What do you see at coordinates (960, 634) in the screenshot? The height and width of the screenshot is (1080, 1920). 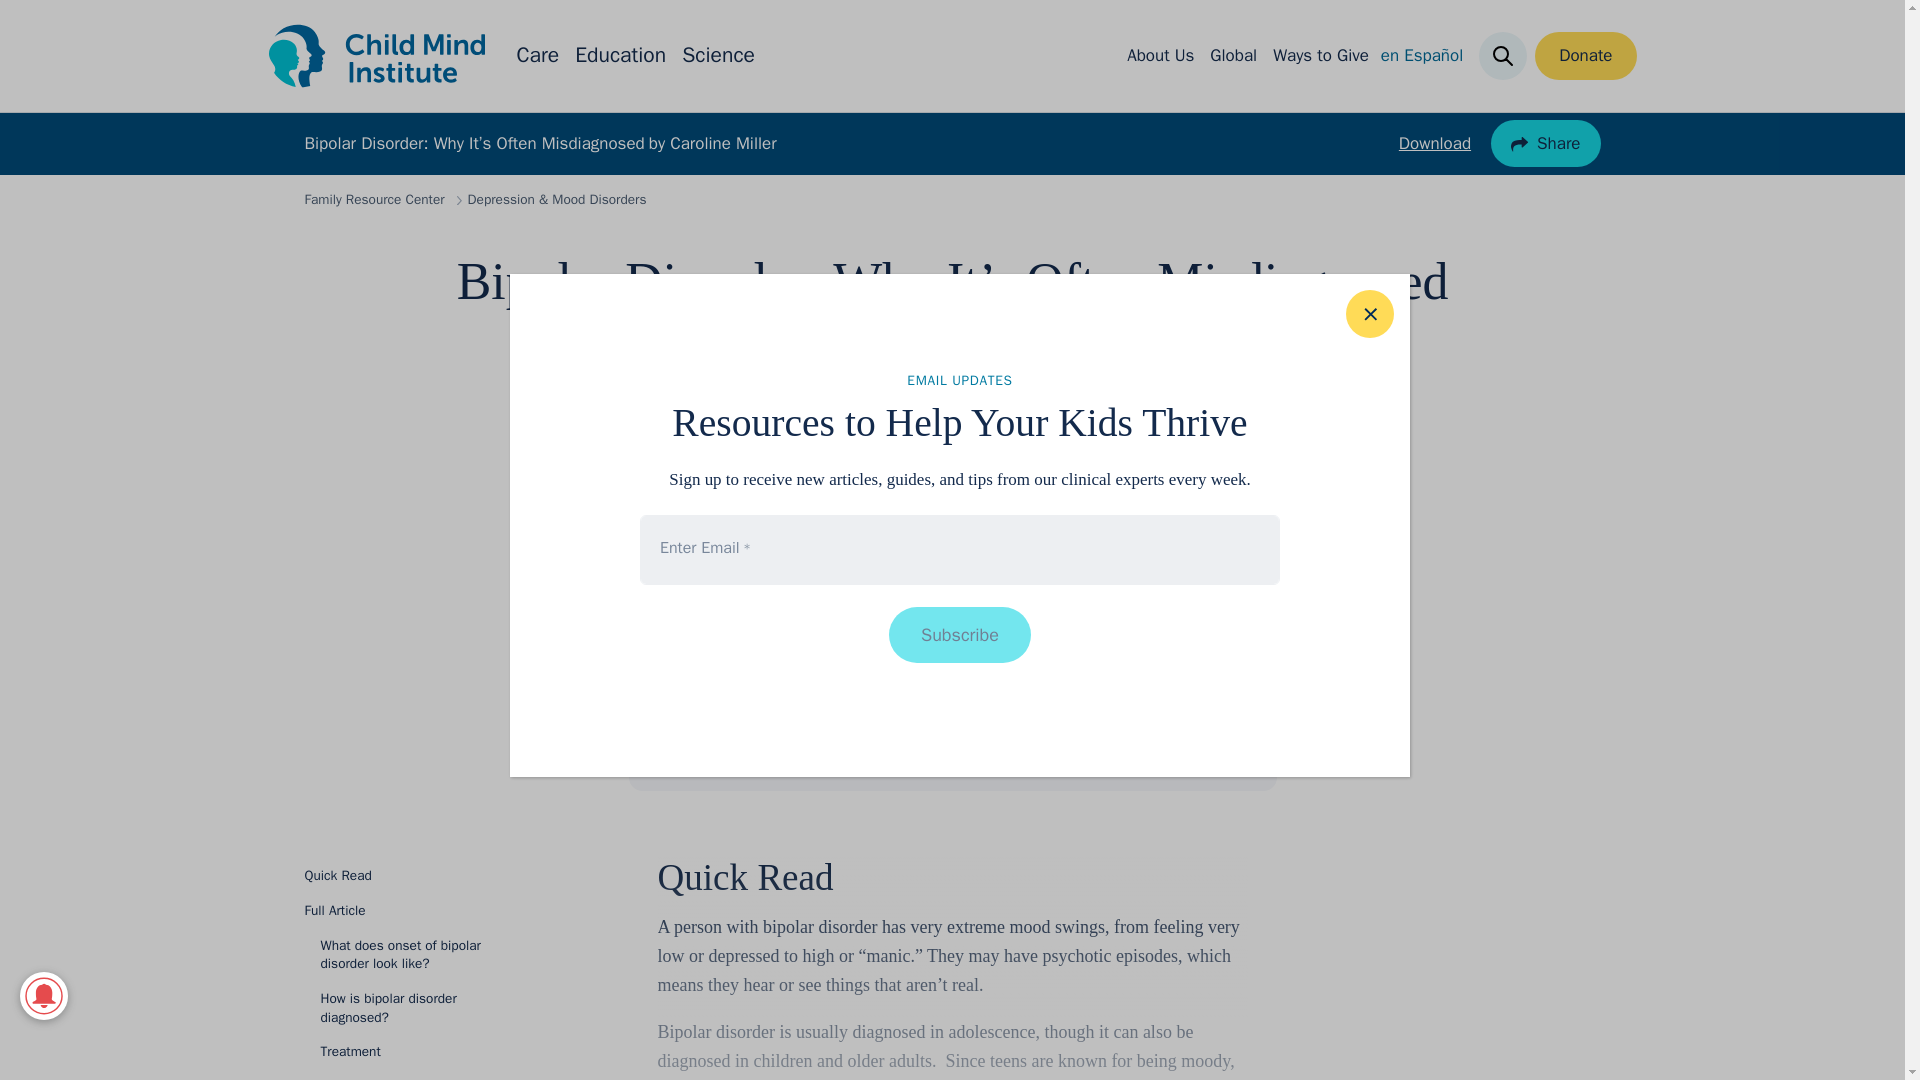 I see `Subscribe` at bounding box center [960, 634].